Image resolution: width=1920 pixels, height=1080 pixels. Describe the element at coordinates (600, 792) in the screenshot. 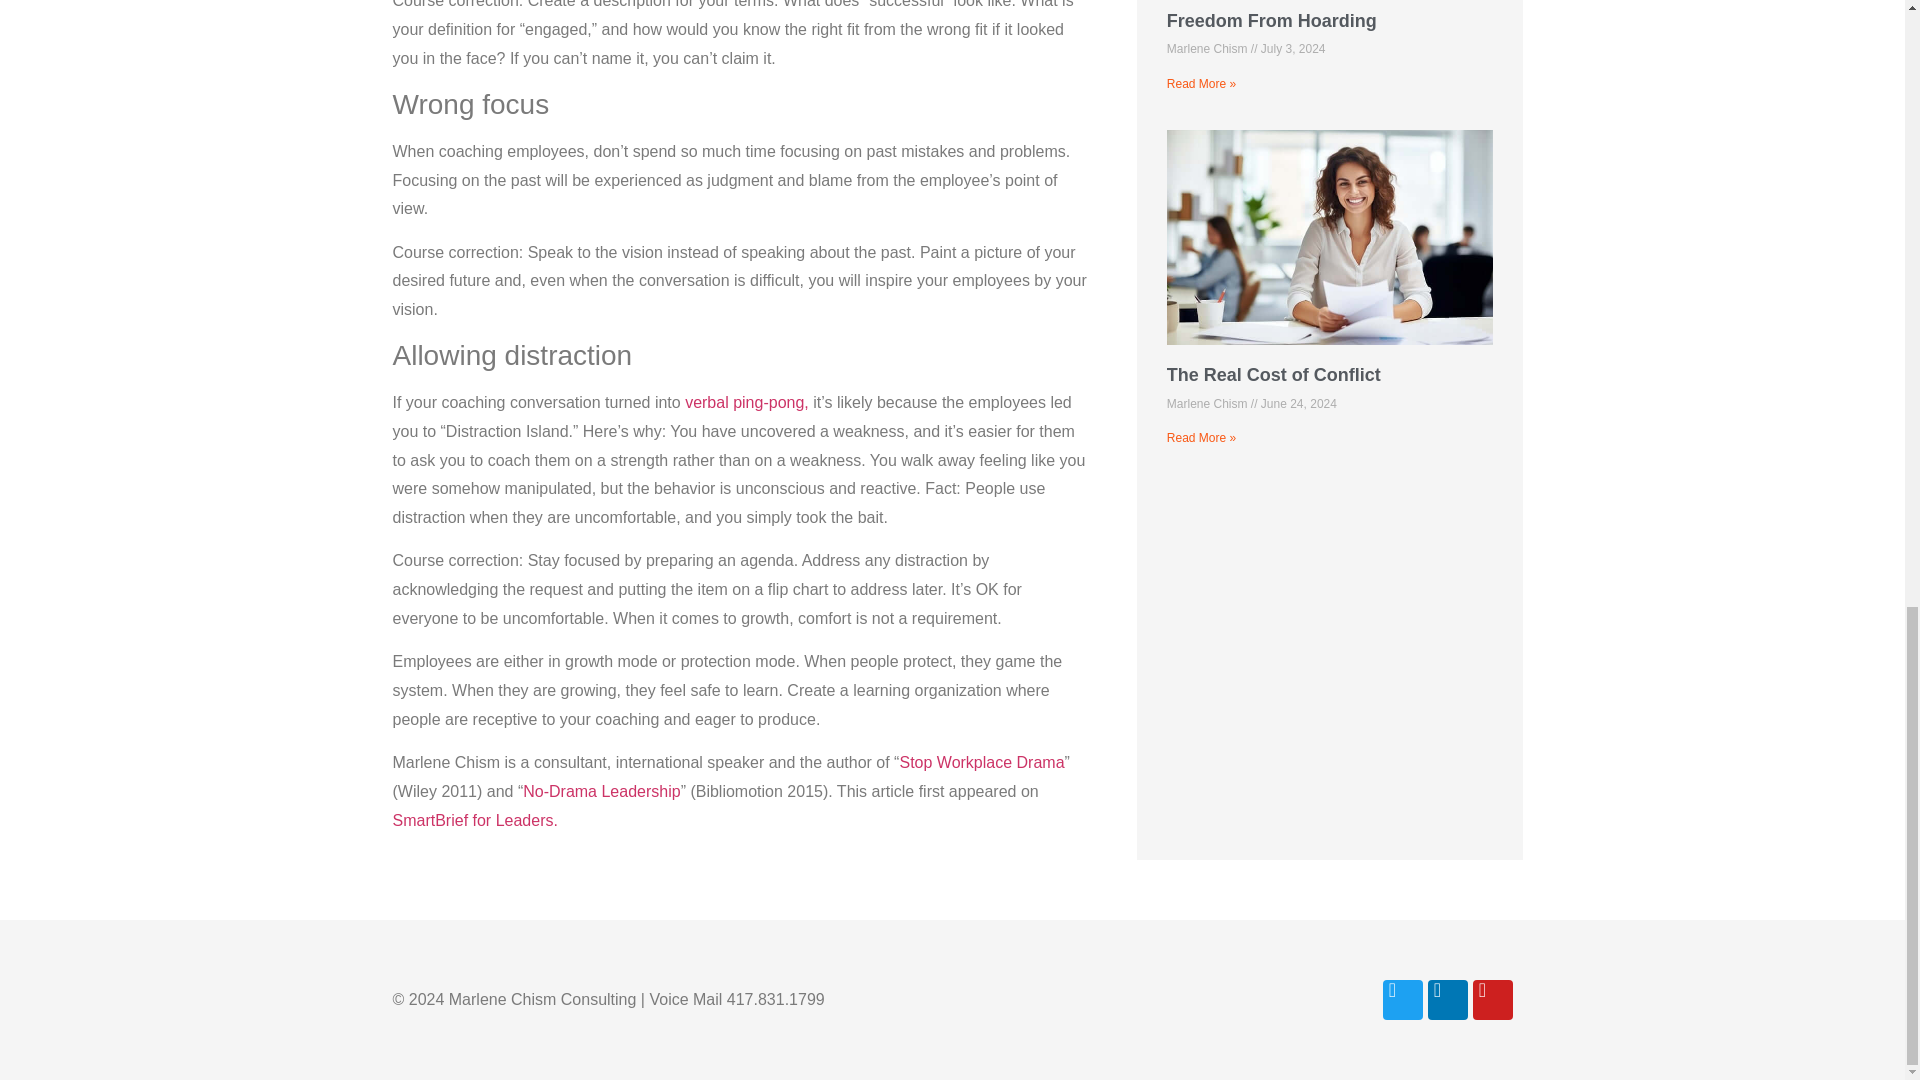

I see `No-Drama Leadership` at that location.